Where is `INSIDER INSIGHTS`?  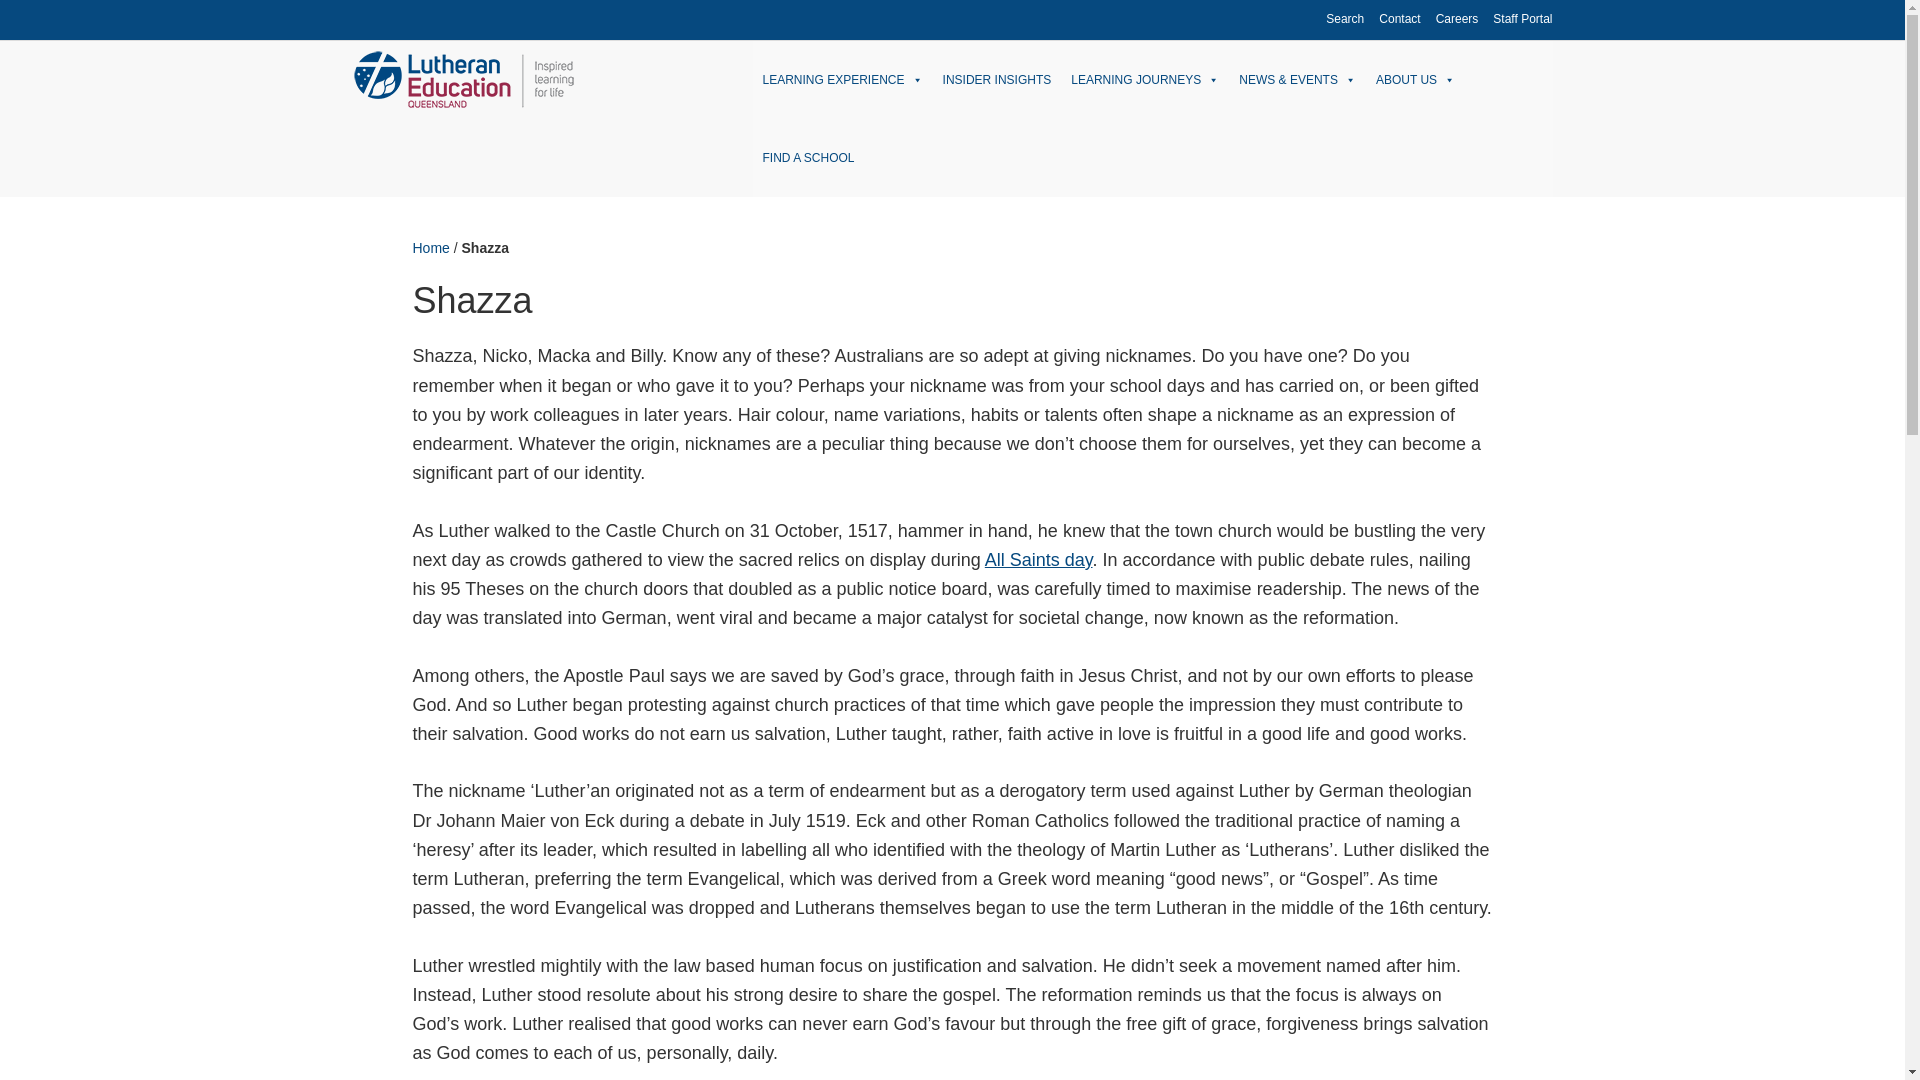 INSIDER INSIGHTS is located at coordinates (997, 78).